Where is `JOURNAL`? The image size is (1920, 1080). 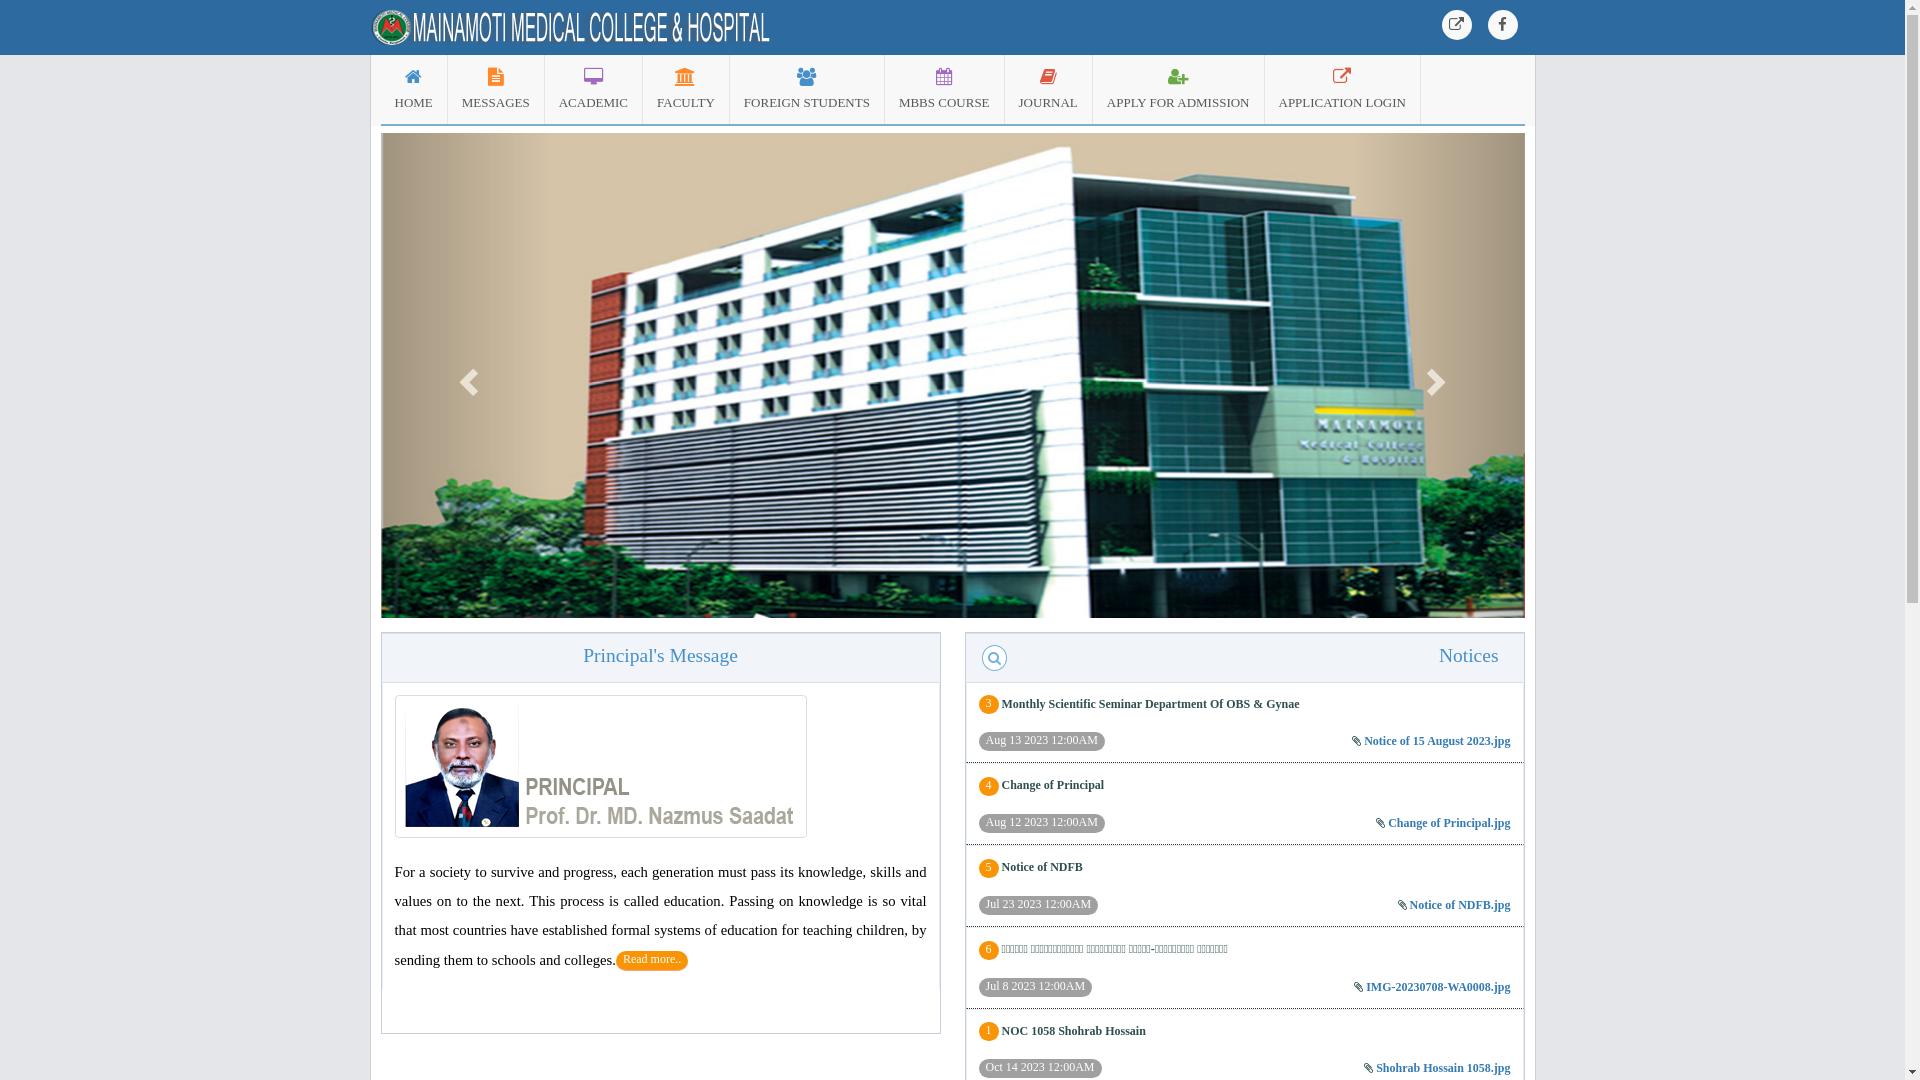 JOURNAL is located at coordinates (1048, 90).